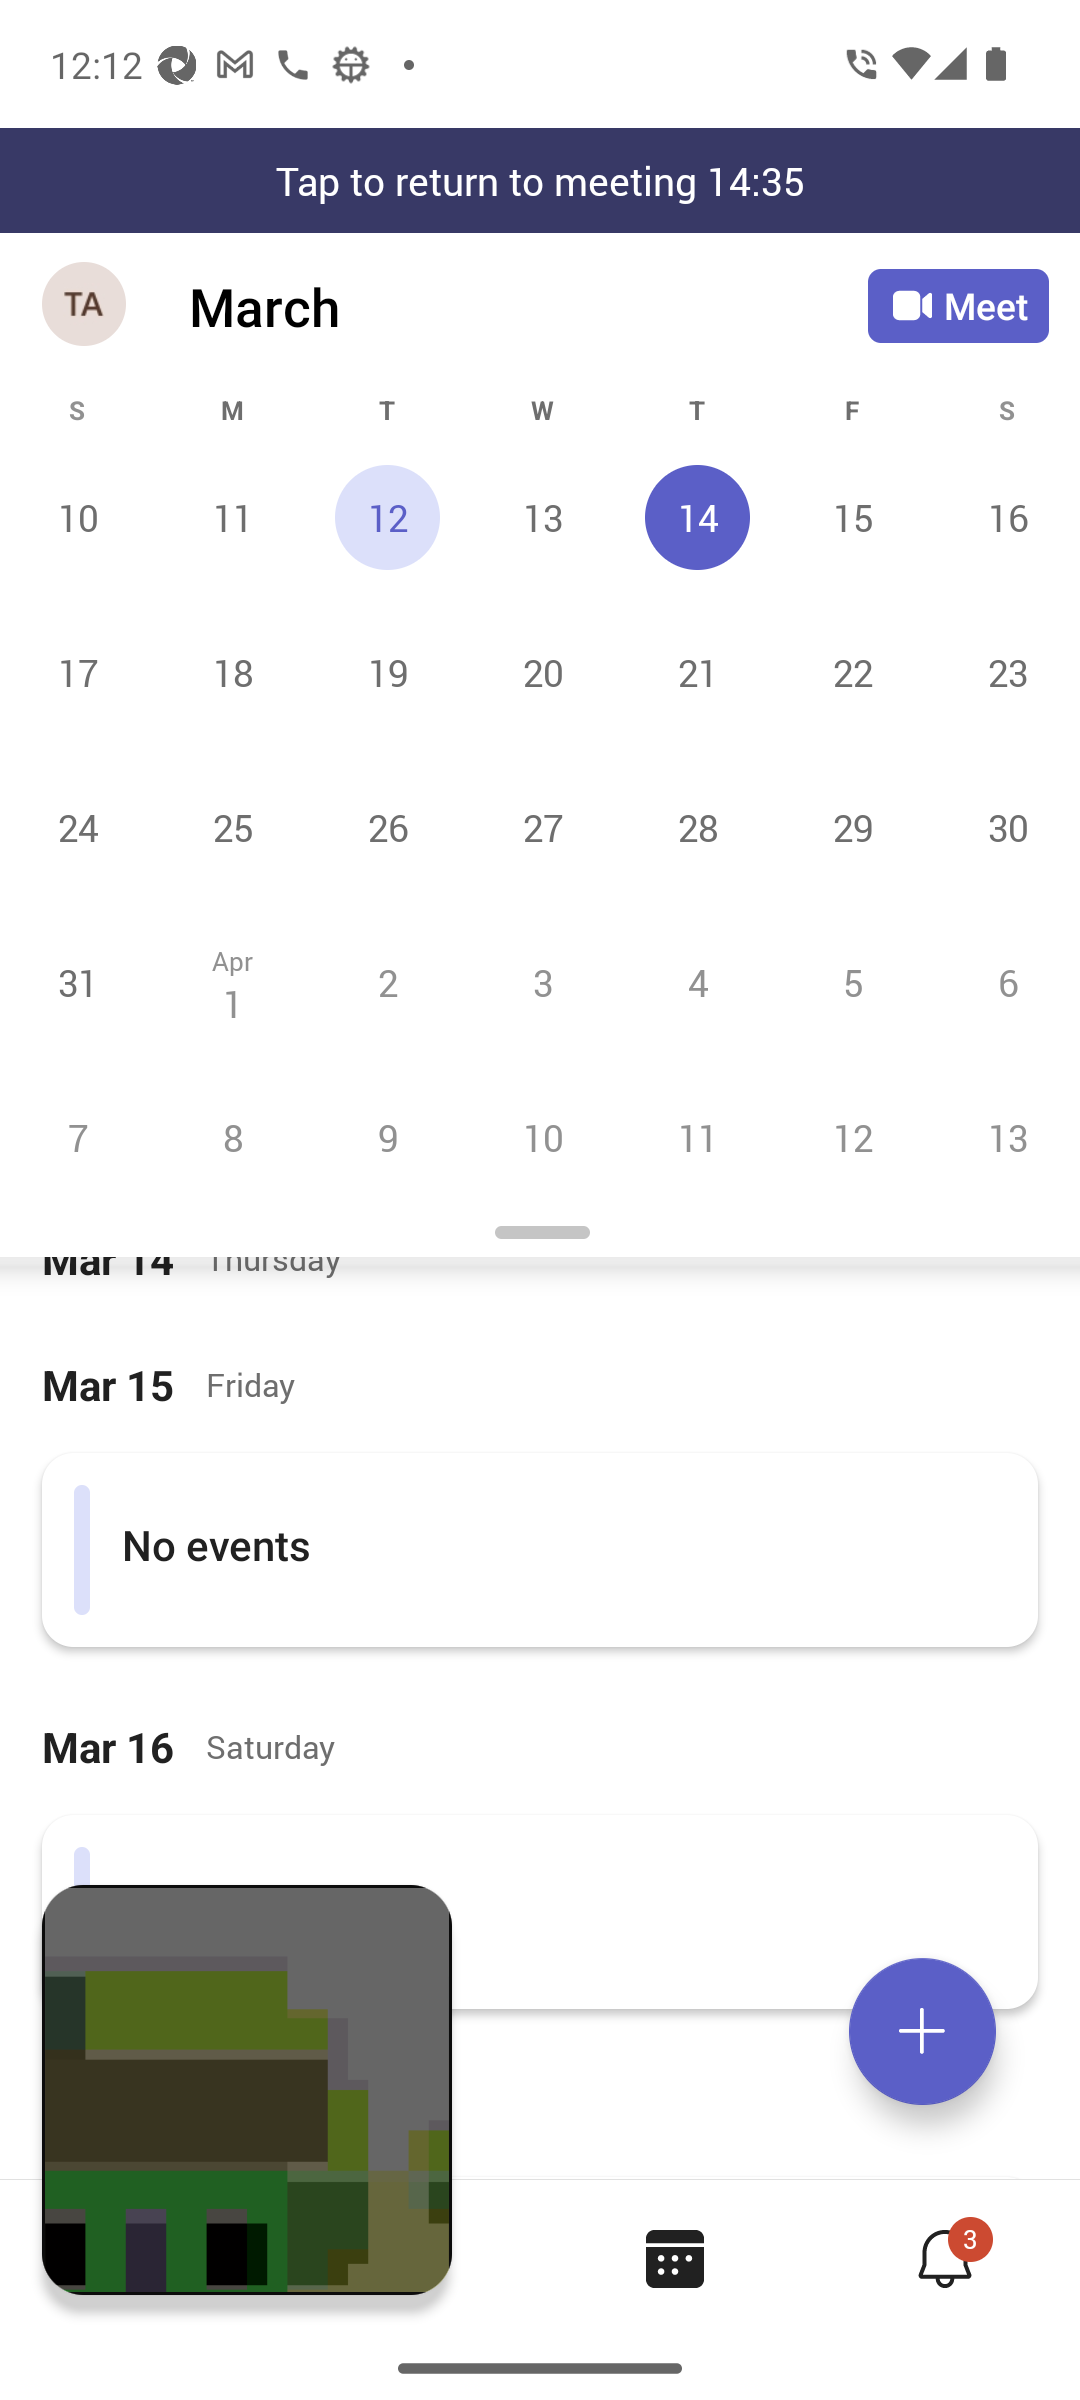 The height and width of the screenshot is (2400, 1080). What do you see at coordinates (232, 826) in the screenshot?
I see `Monday, March 25 25` at bounding box center [232, 826].